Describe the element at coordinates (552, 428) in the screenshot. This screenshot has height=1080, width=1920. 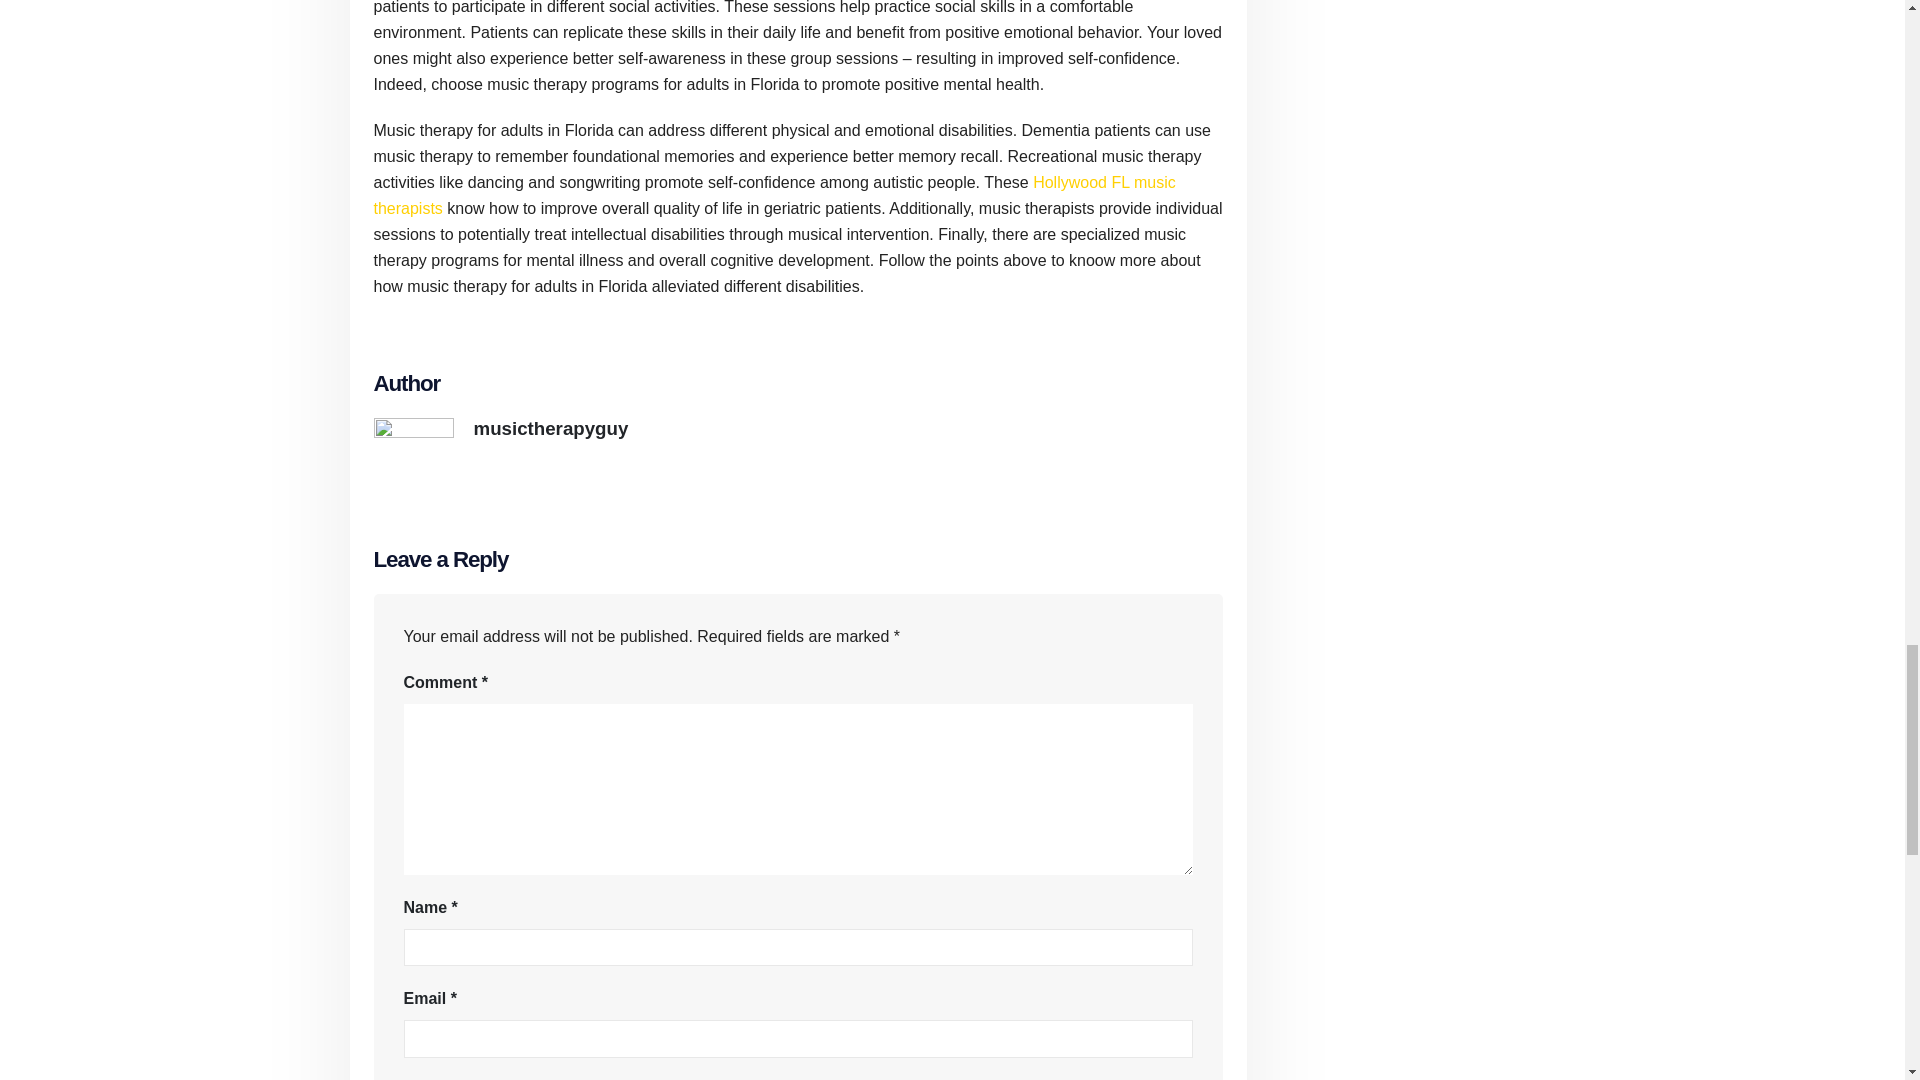
I see `musictherapyguy` at that location.